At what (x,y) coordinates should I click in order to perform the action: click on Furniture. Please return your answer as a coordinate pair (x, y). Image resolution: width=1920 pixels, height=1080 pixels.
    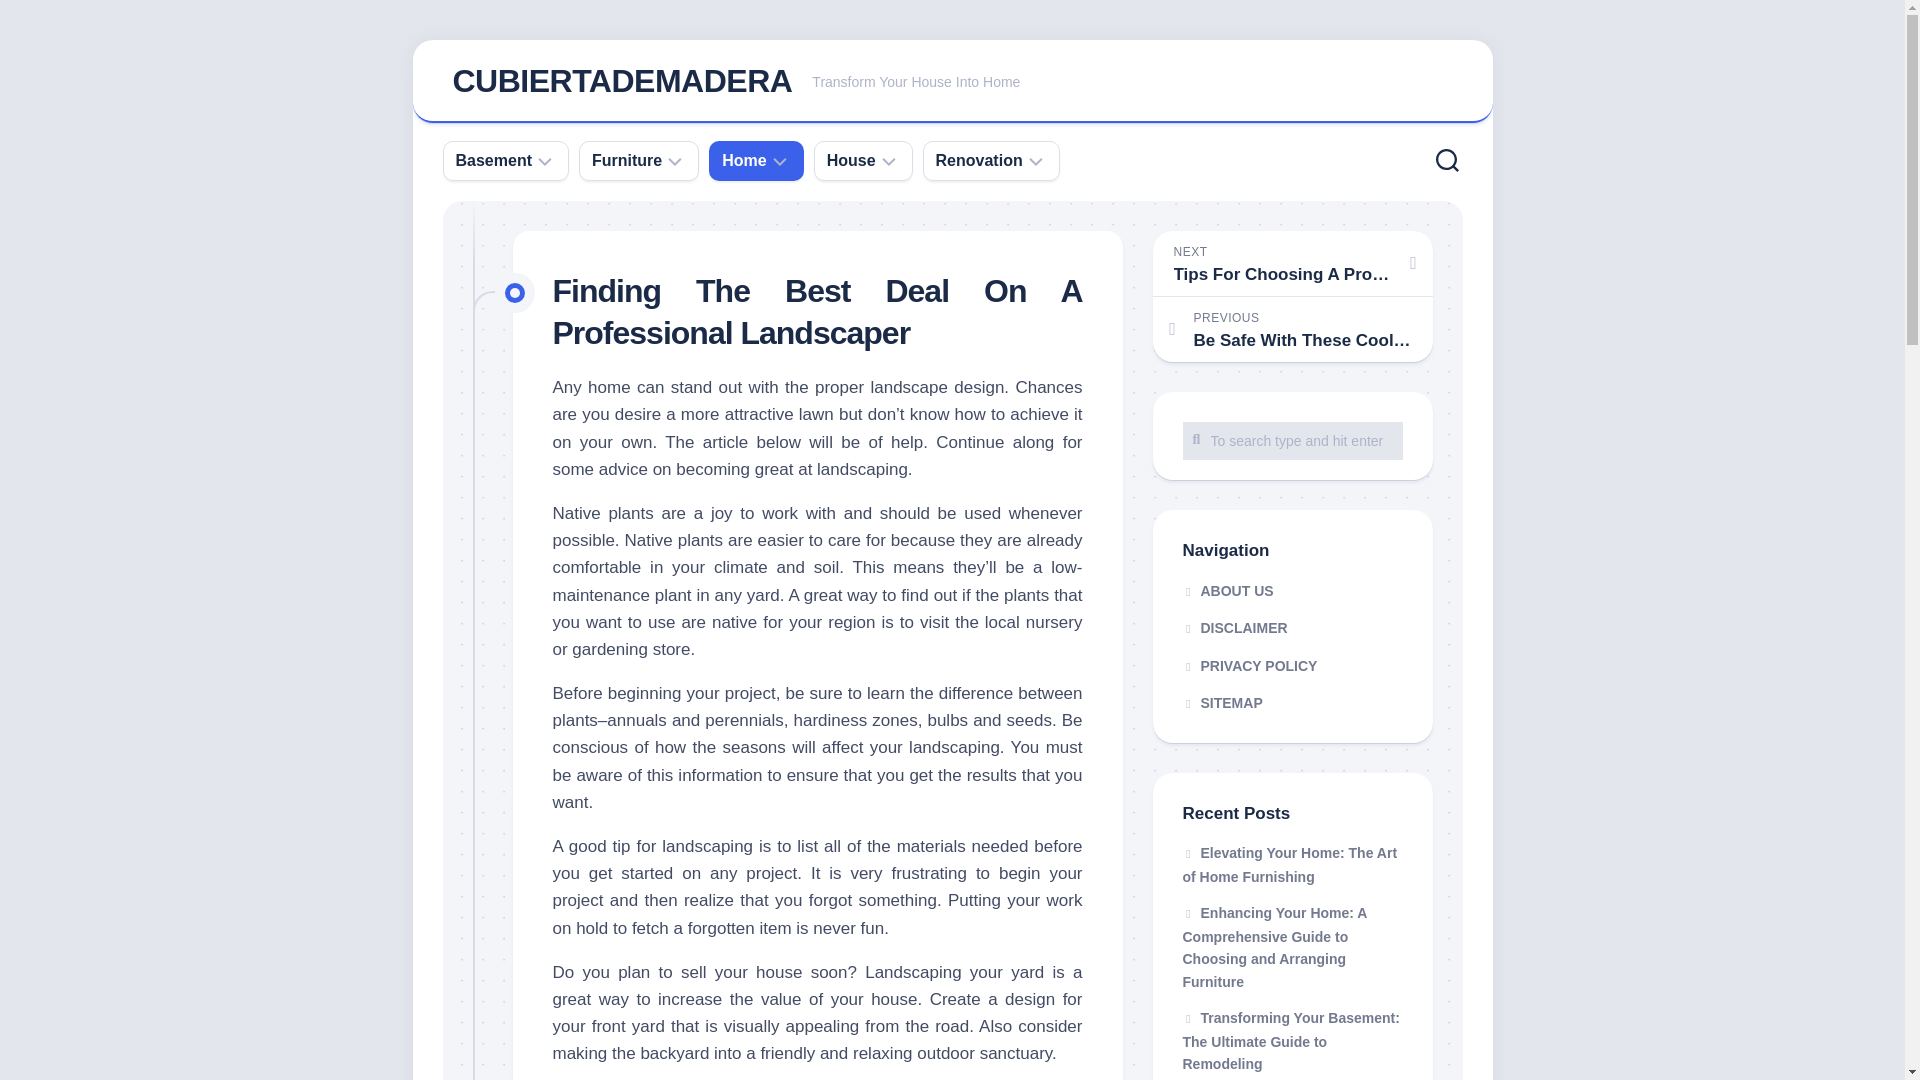
    Looking at the image, I should click on (626, 160).